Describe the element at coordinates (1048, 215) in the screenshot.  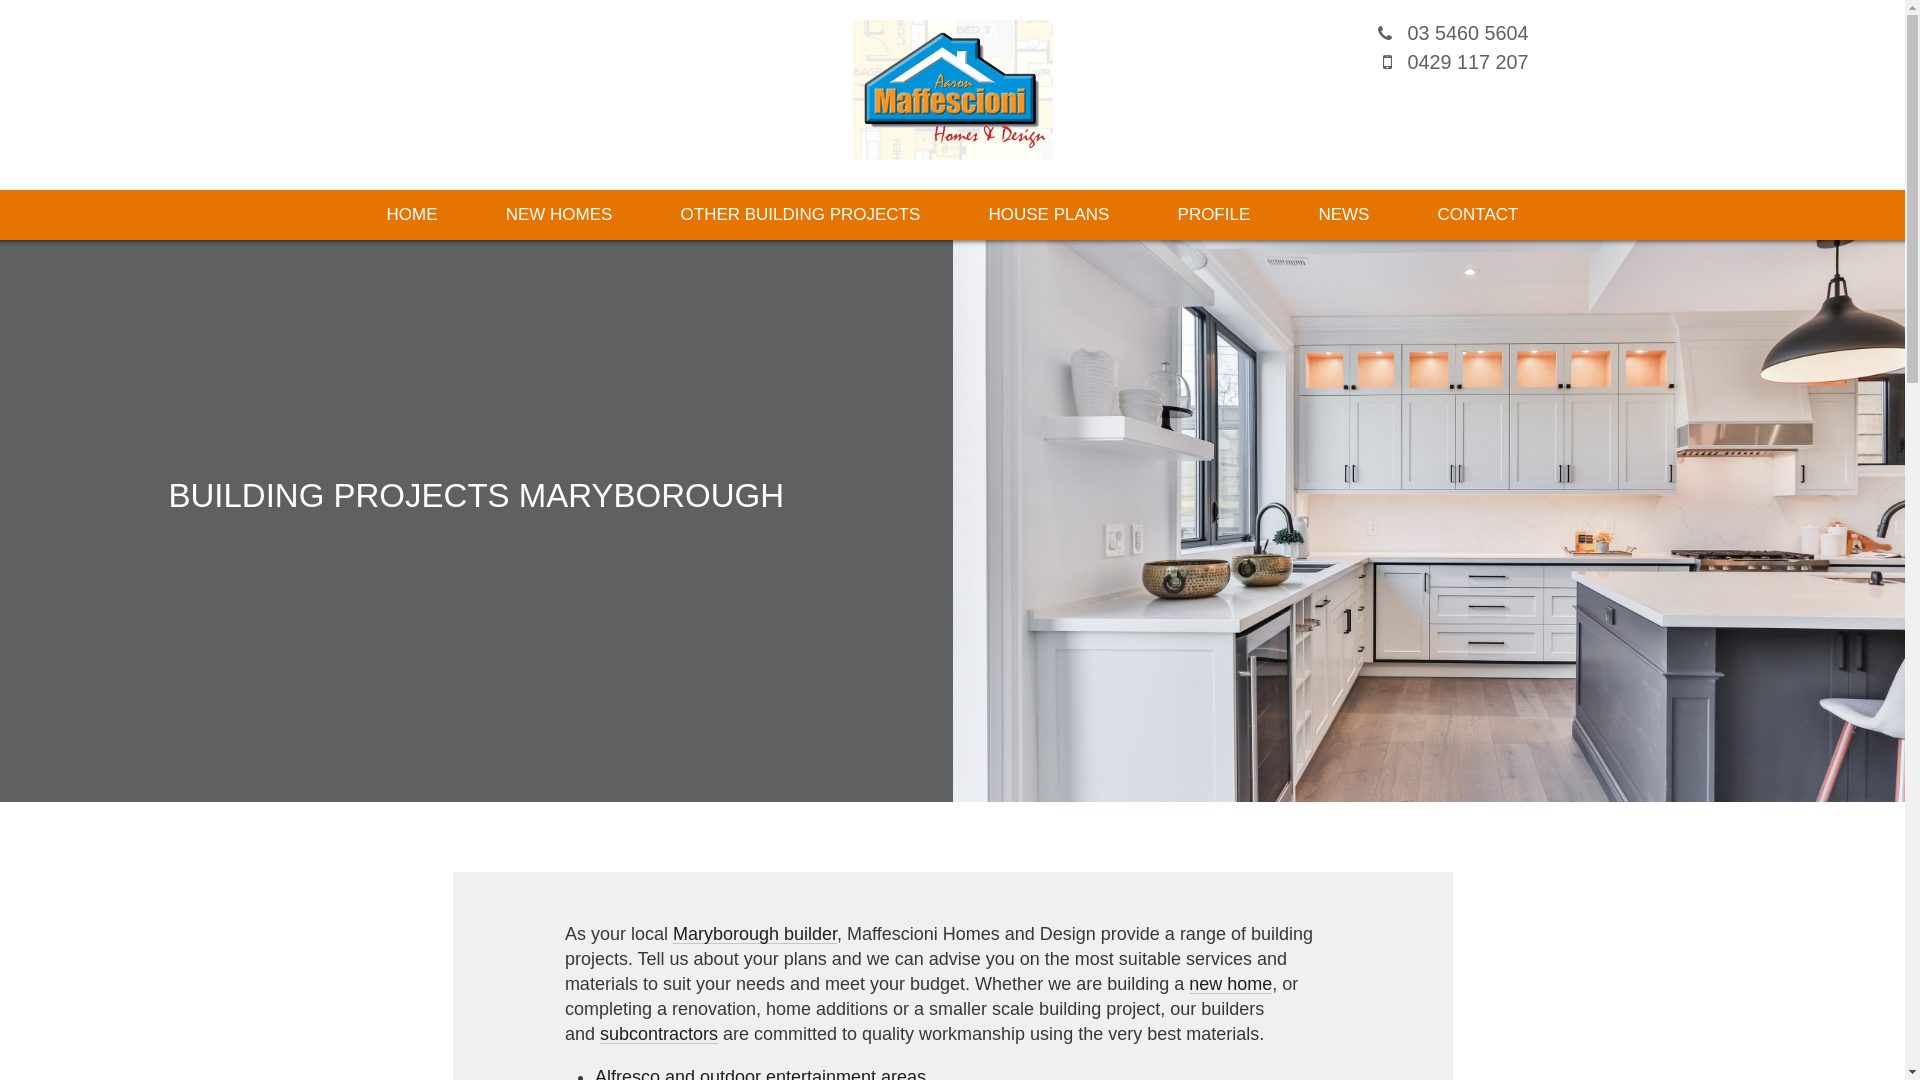
I see `HOUSE PLANS` at that location.